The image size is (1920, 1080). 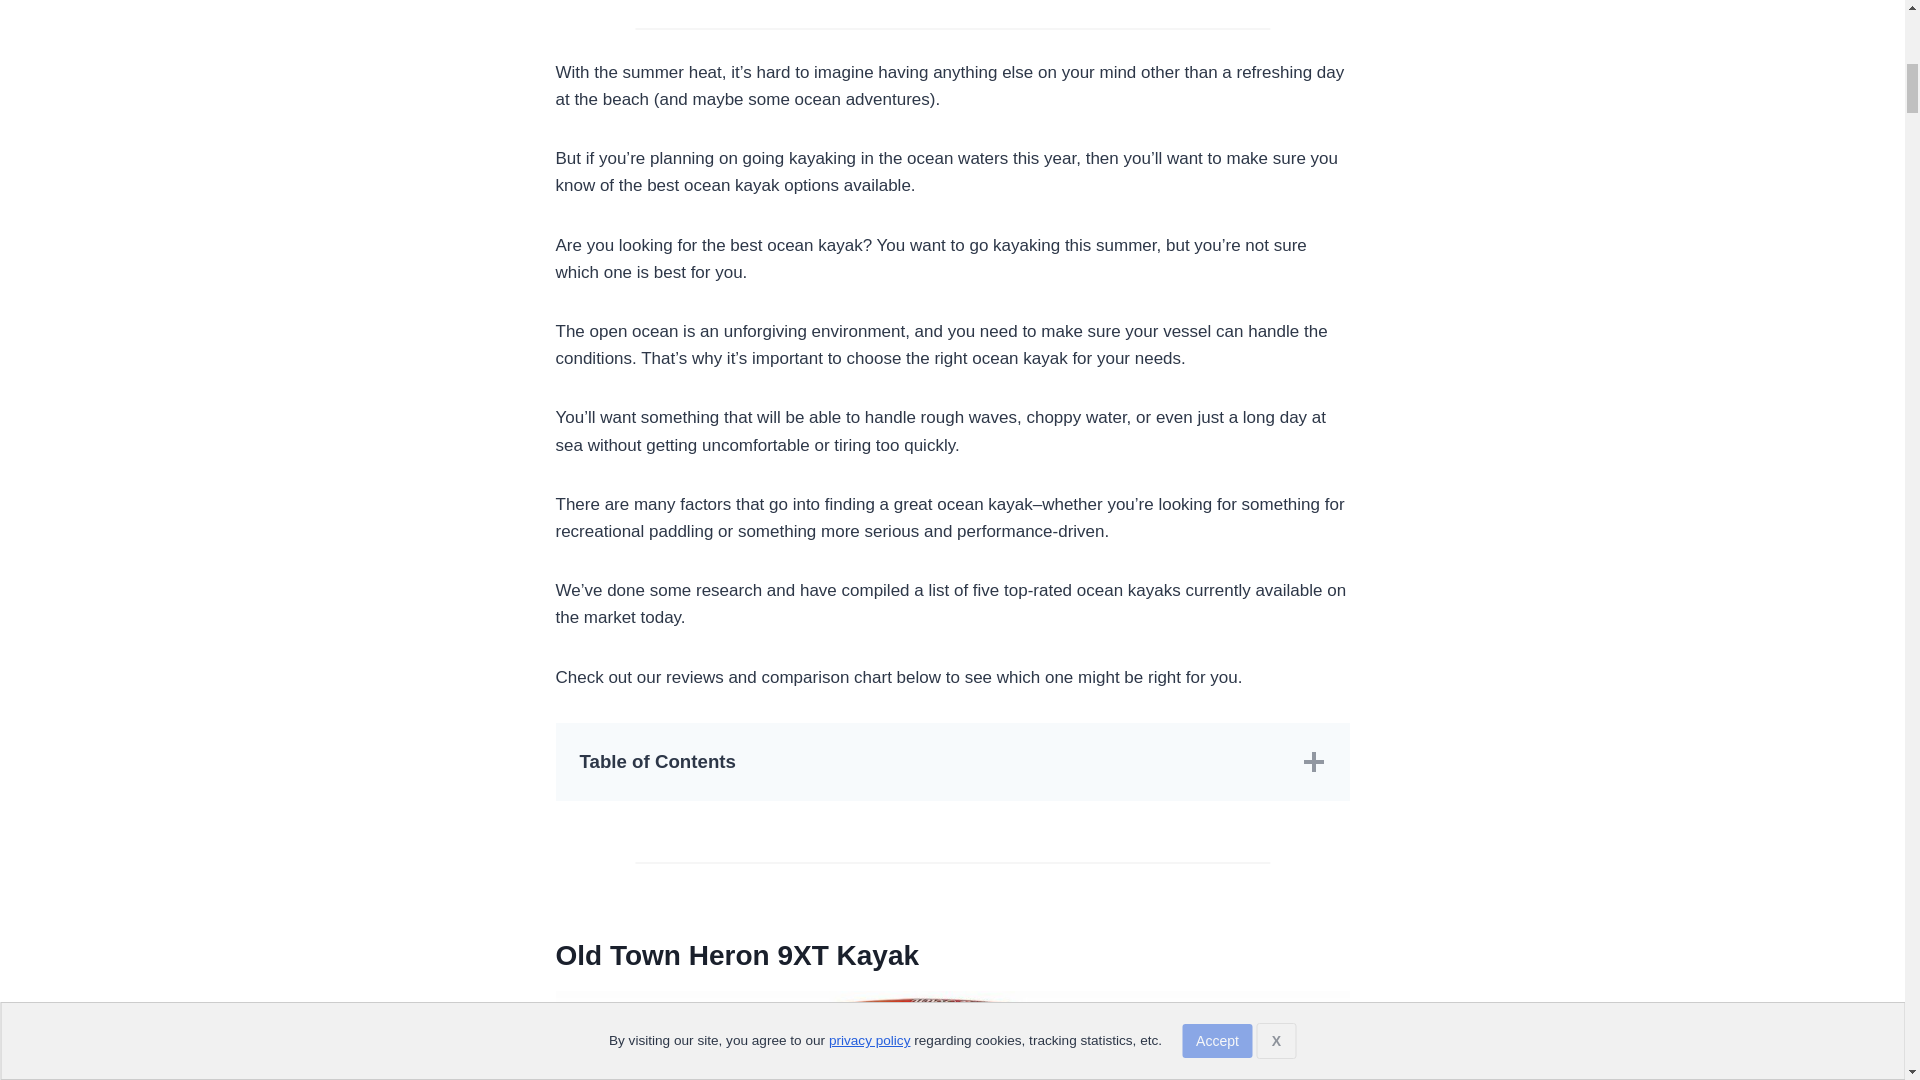 I want to click on Old Town Heron 9XT Kayak, so click(x=738, y=954).